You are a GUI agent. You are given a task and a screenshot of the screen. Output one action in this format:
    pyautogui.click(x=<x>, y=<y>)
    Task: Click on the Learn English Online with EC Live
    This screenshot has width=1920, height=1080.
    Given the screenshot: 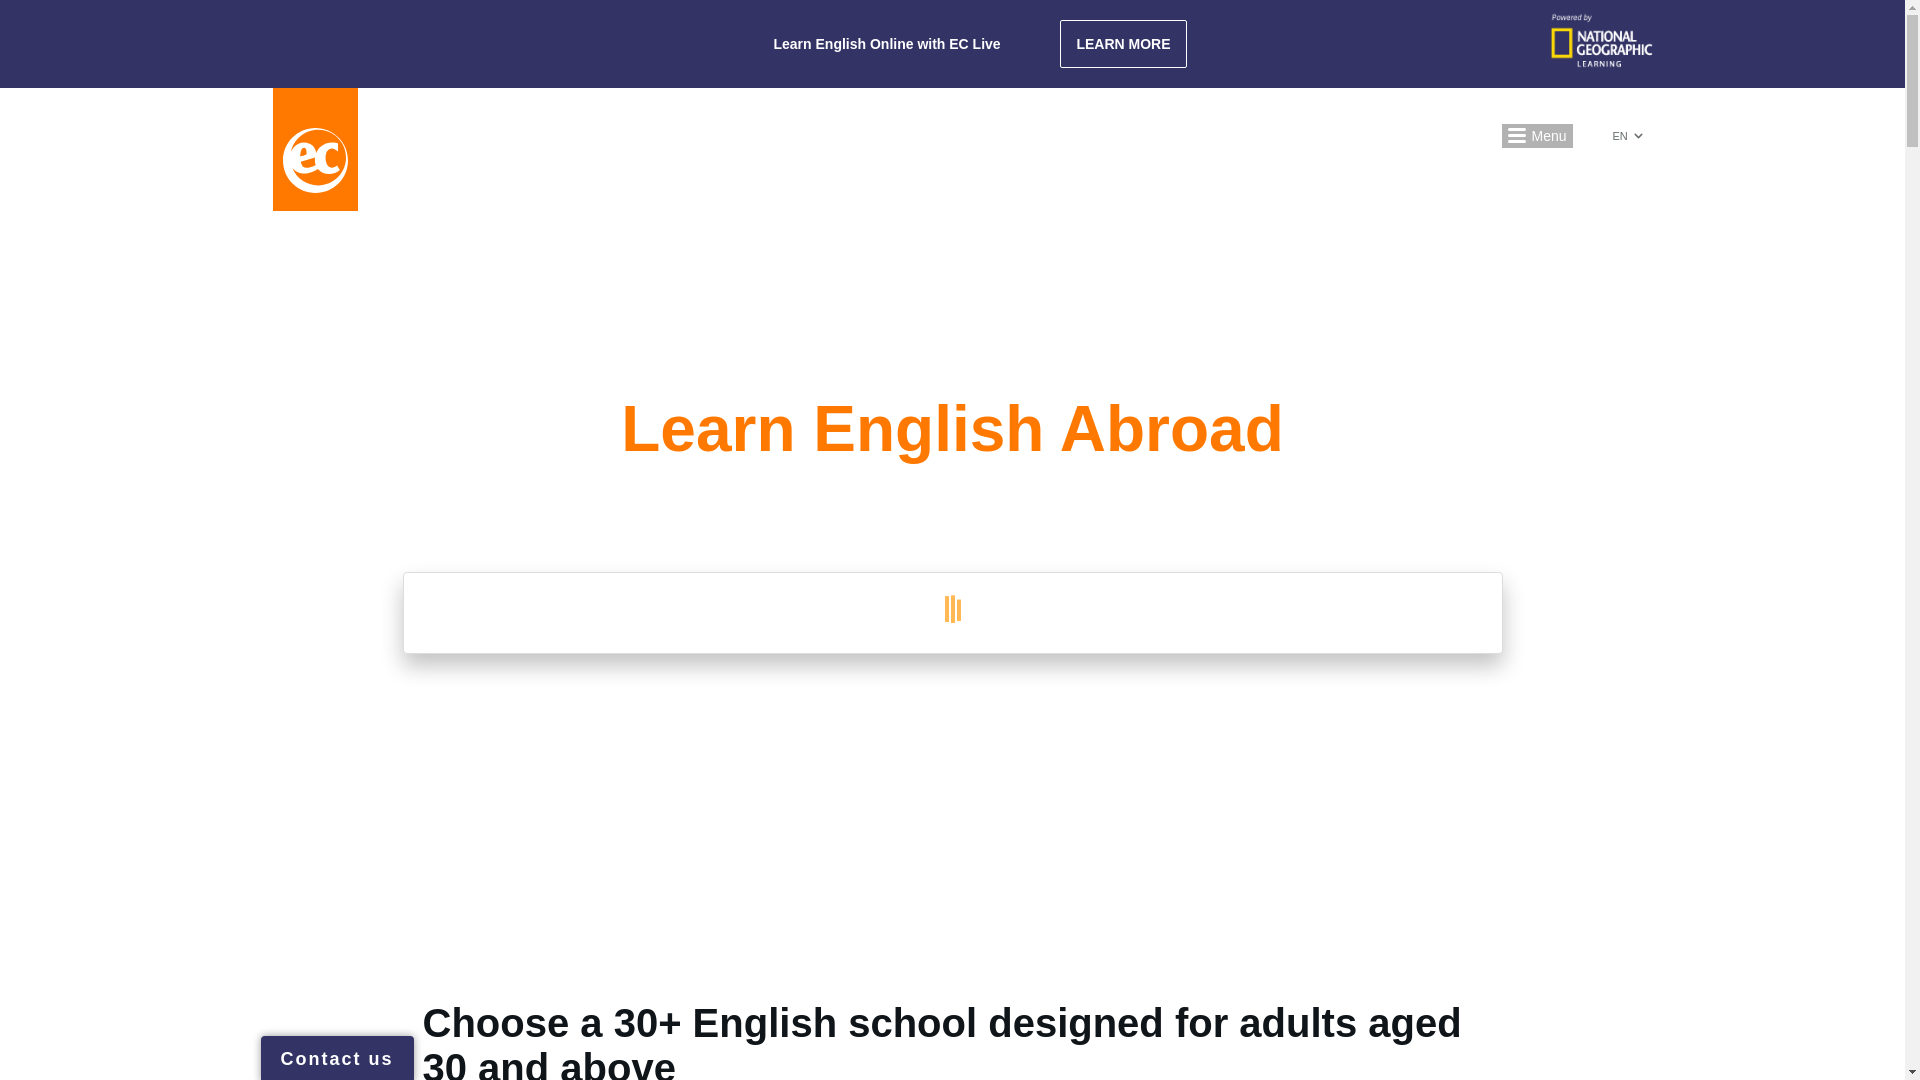 What is the action you would take?
    pyautogui.click(x=886, y=43)
    